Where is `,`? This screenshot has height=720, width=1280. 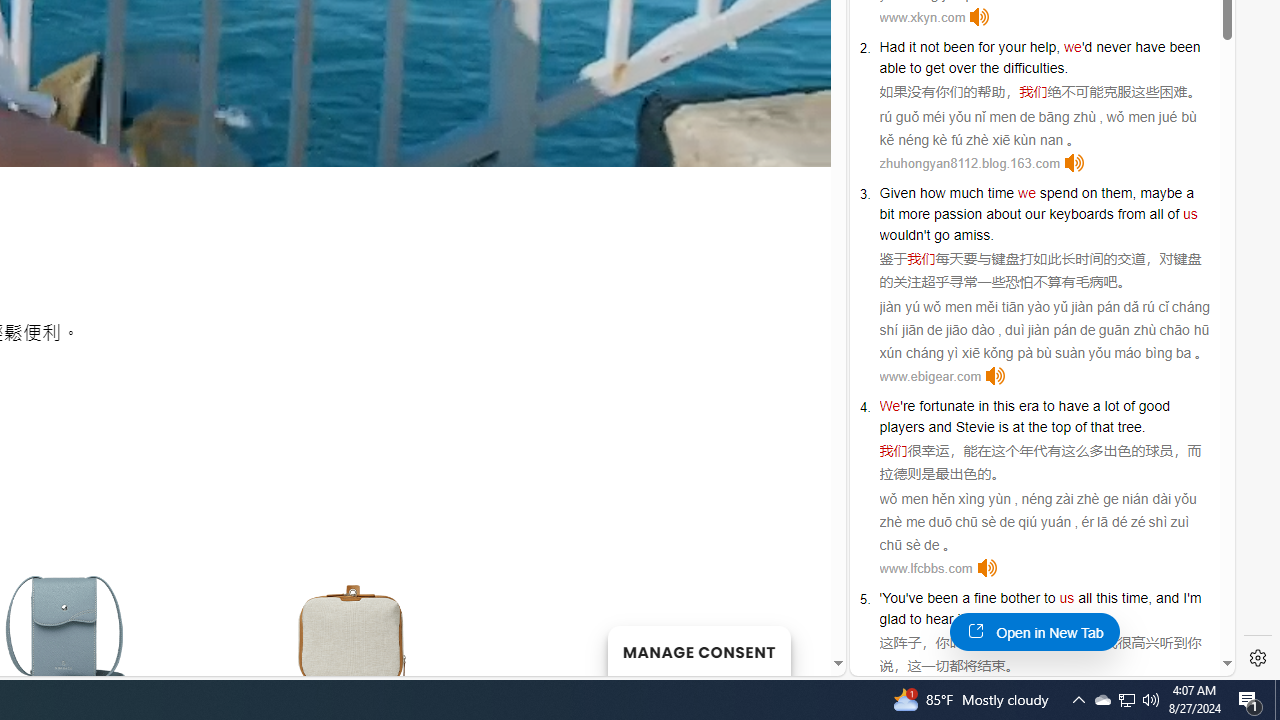 , is located at coordinates (1150, 598).